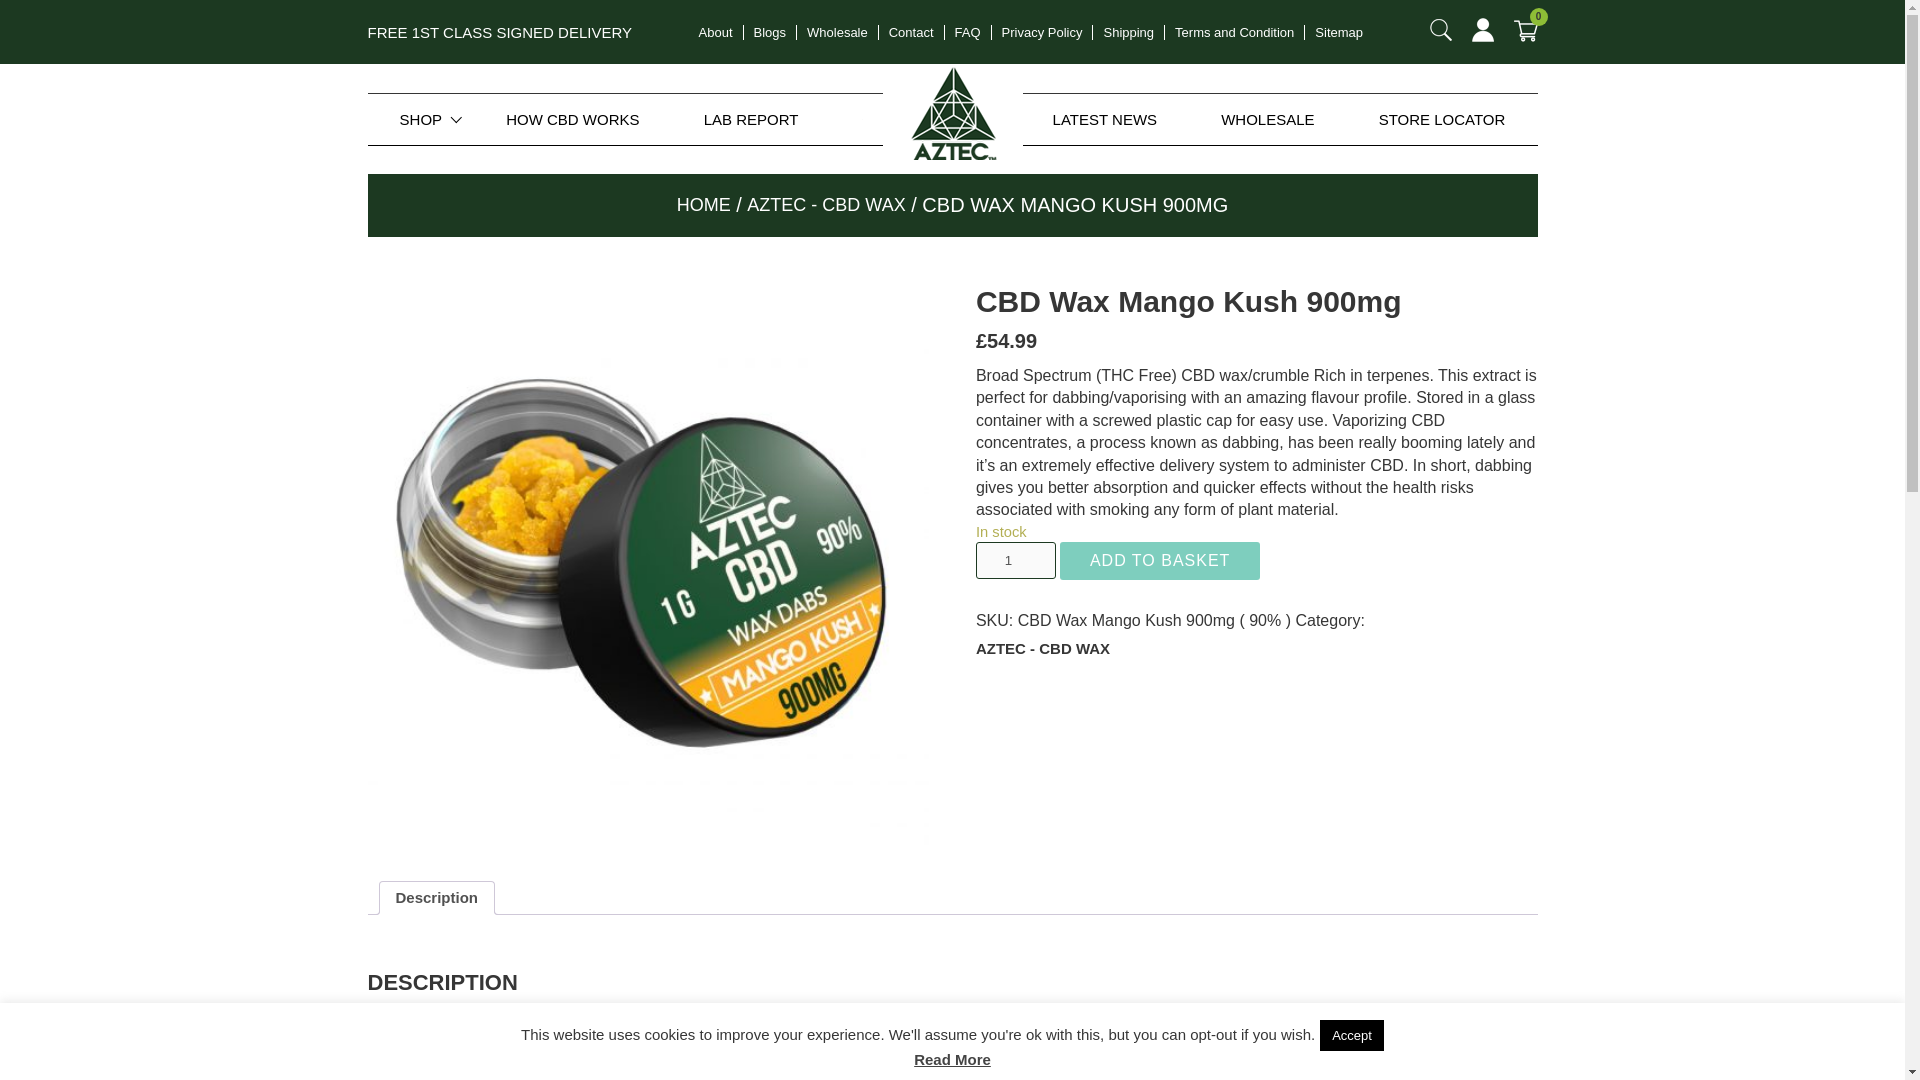 This screenshot has height=1080, width=1920. I want to click on HOW CBD WORKS, so click(572, 118).